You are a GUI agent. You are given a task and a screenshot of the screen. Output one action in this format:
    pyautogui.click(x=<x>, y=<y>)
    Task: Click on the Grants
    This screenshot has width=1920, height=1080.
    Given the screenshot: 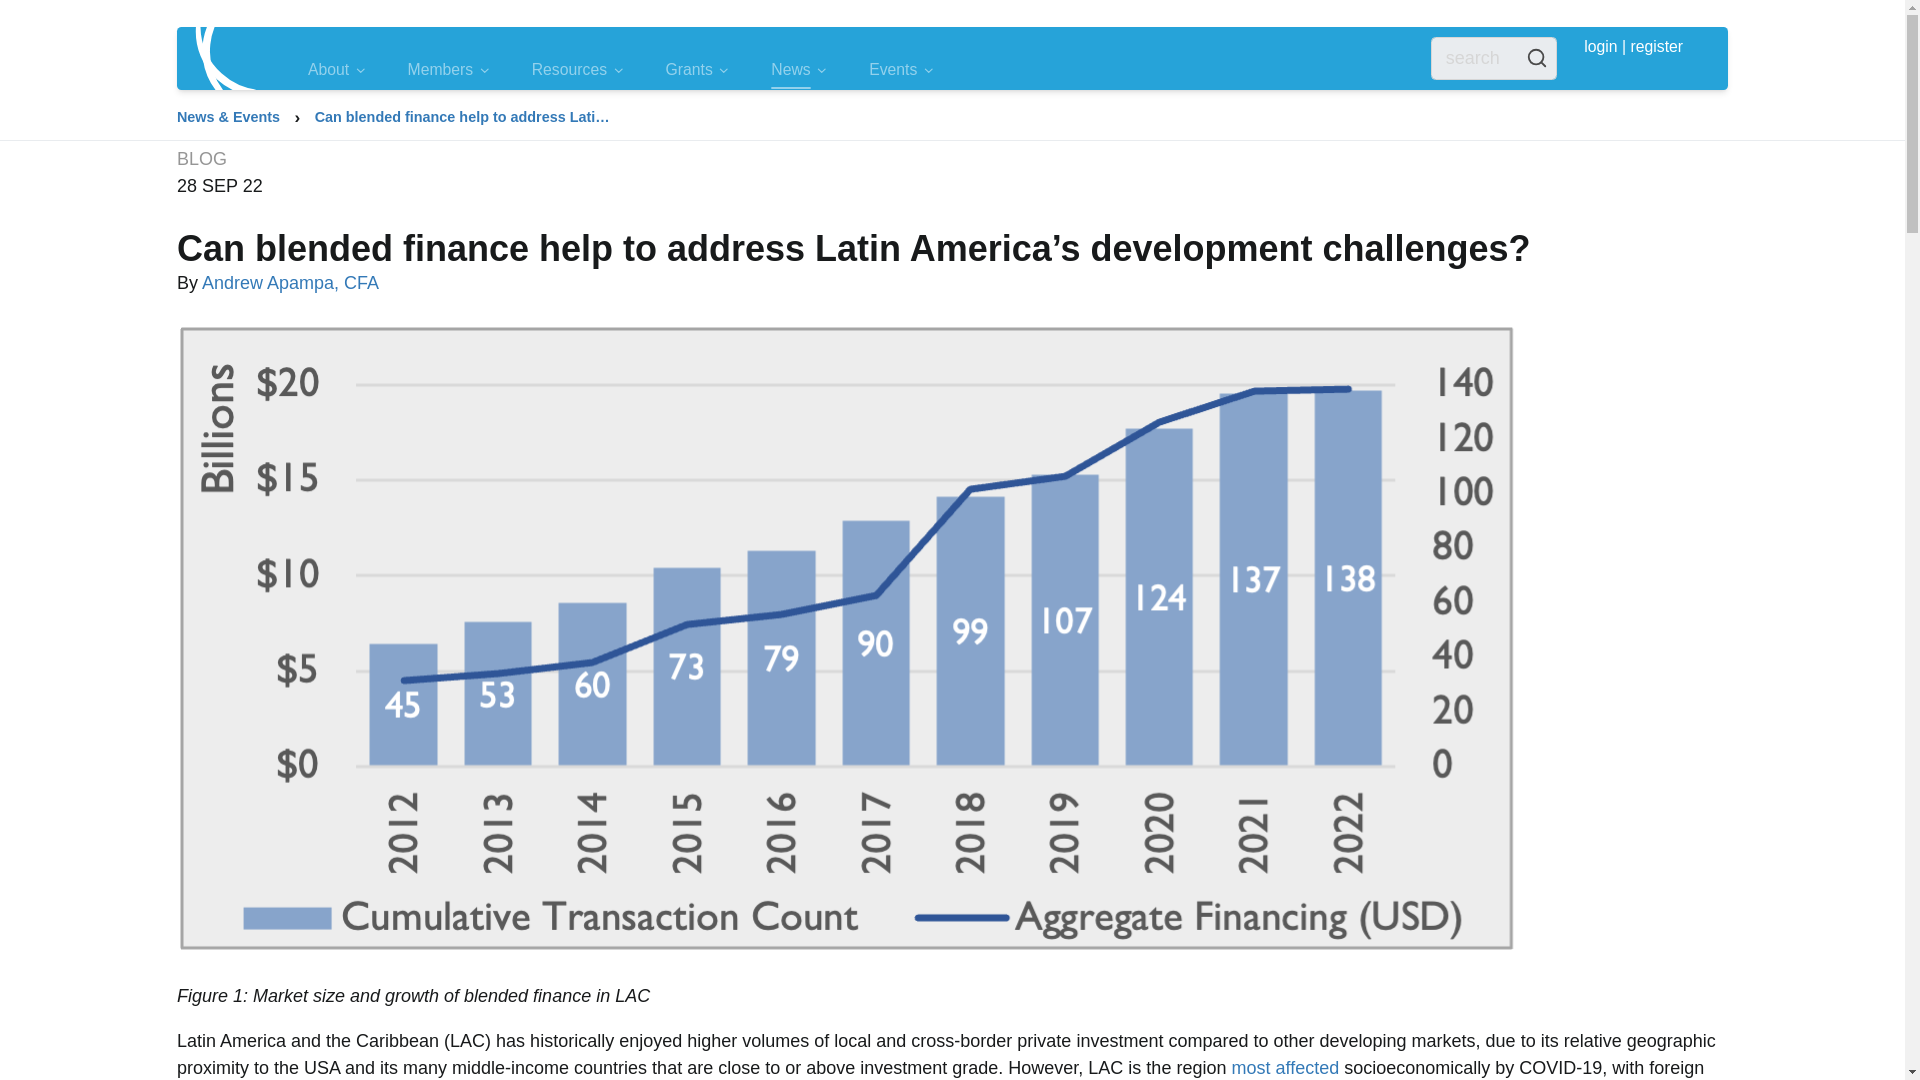 What is the action you would take?
    pyautogui.click(x=698, y=70)
    